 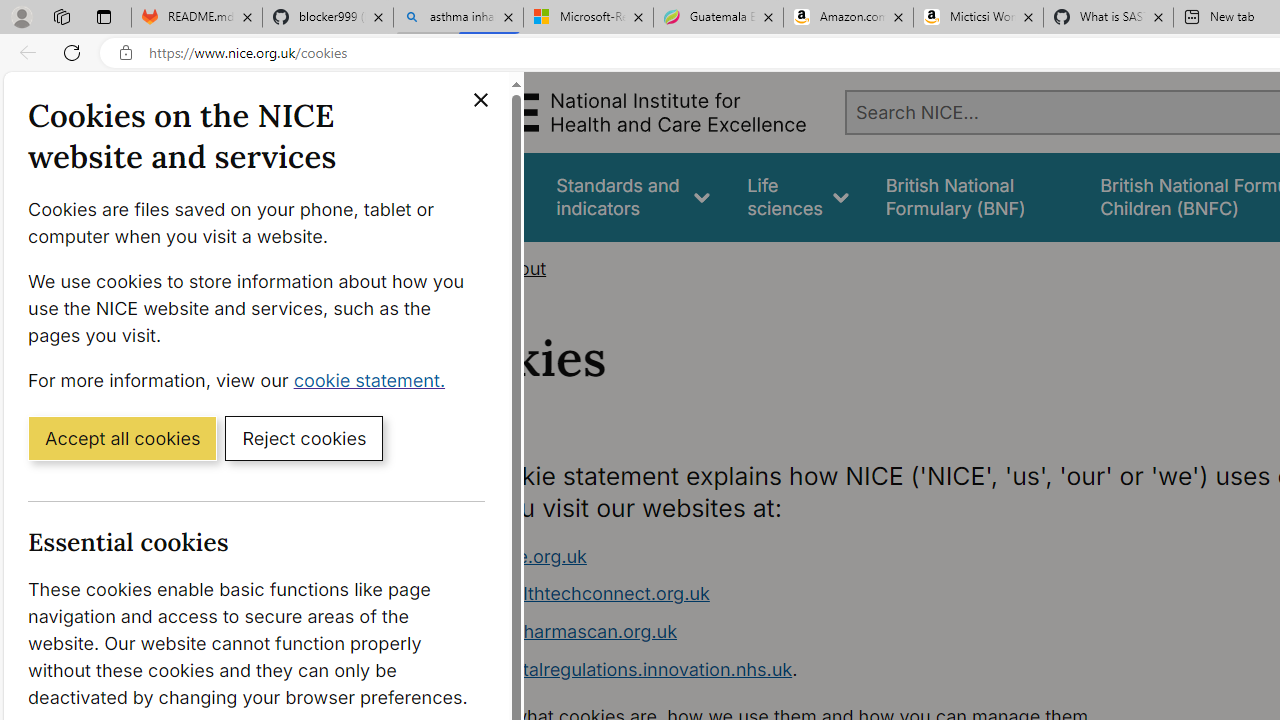 What do you see at coordinates (818, 556) in the screenshot?
I see `www.nice.org.uk` at bounding box center [818, 556].